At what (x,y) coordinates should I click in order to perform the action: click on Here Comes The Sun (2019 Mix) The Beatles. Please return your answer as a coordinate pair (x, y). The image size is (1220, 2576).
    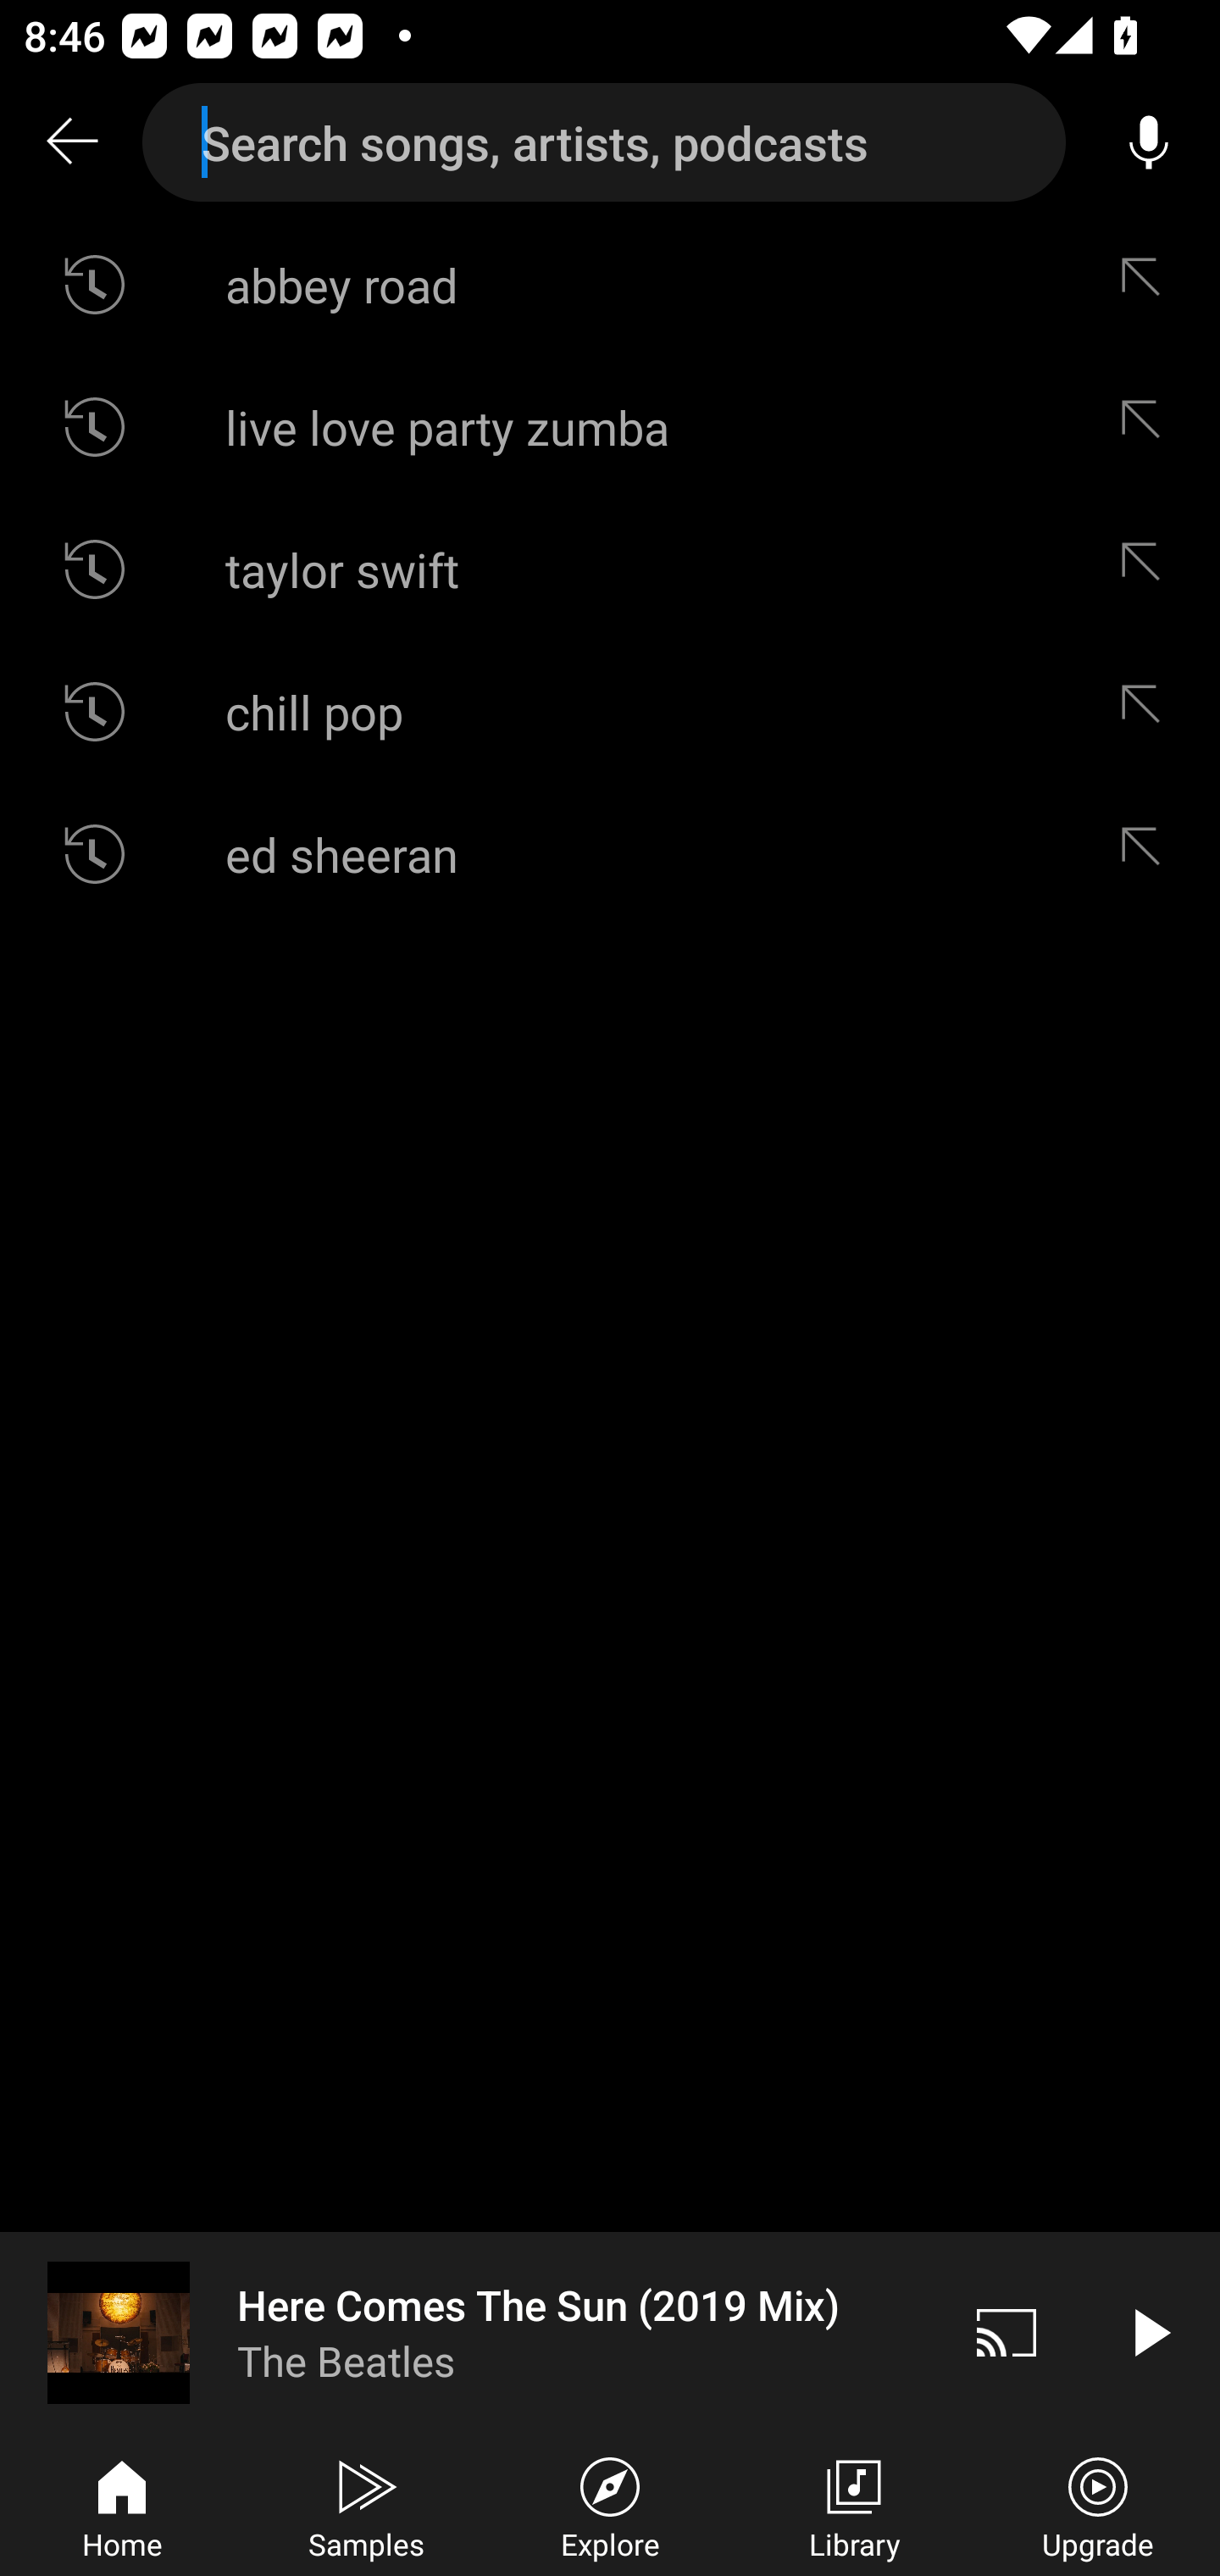
    Looking at the image, I should click on (468, 2332).